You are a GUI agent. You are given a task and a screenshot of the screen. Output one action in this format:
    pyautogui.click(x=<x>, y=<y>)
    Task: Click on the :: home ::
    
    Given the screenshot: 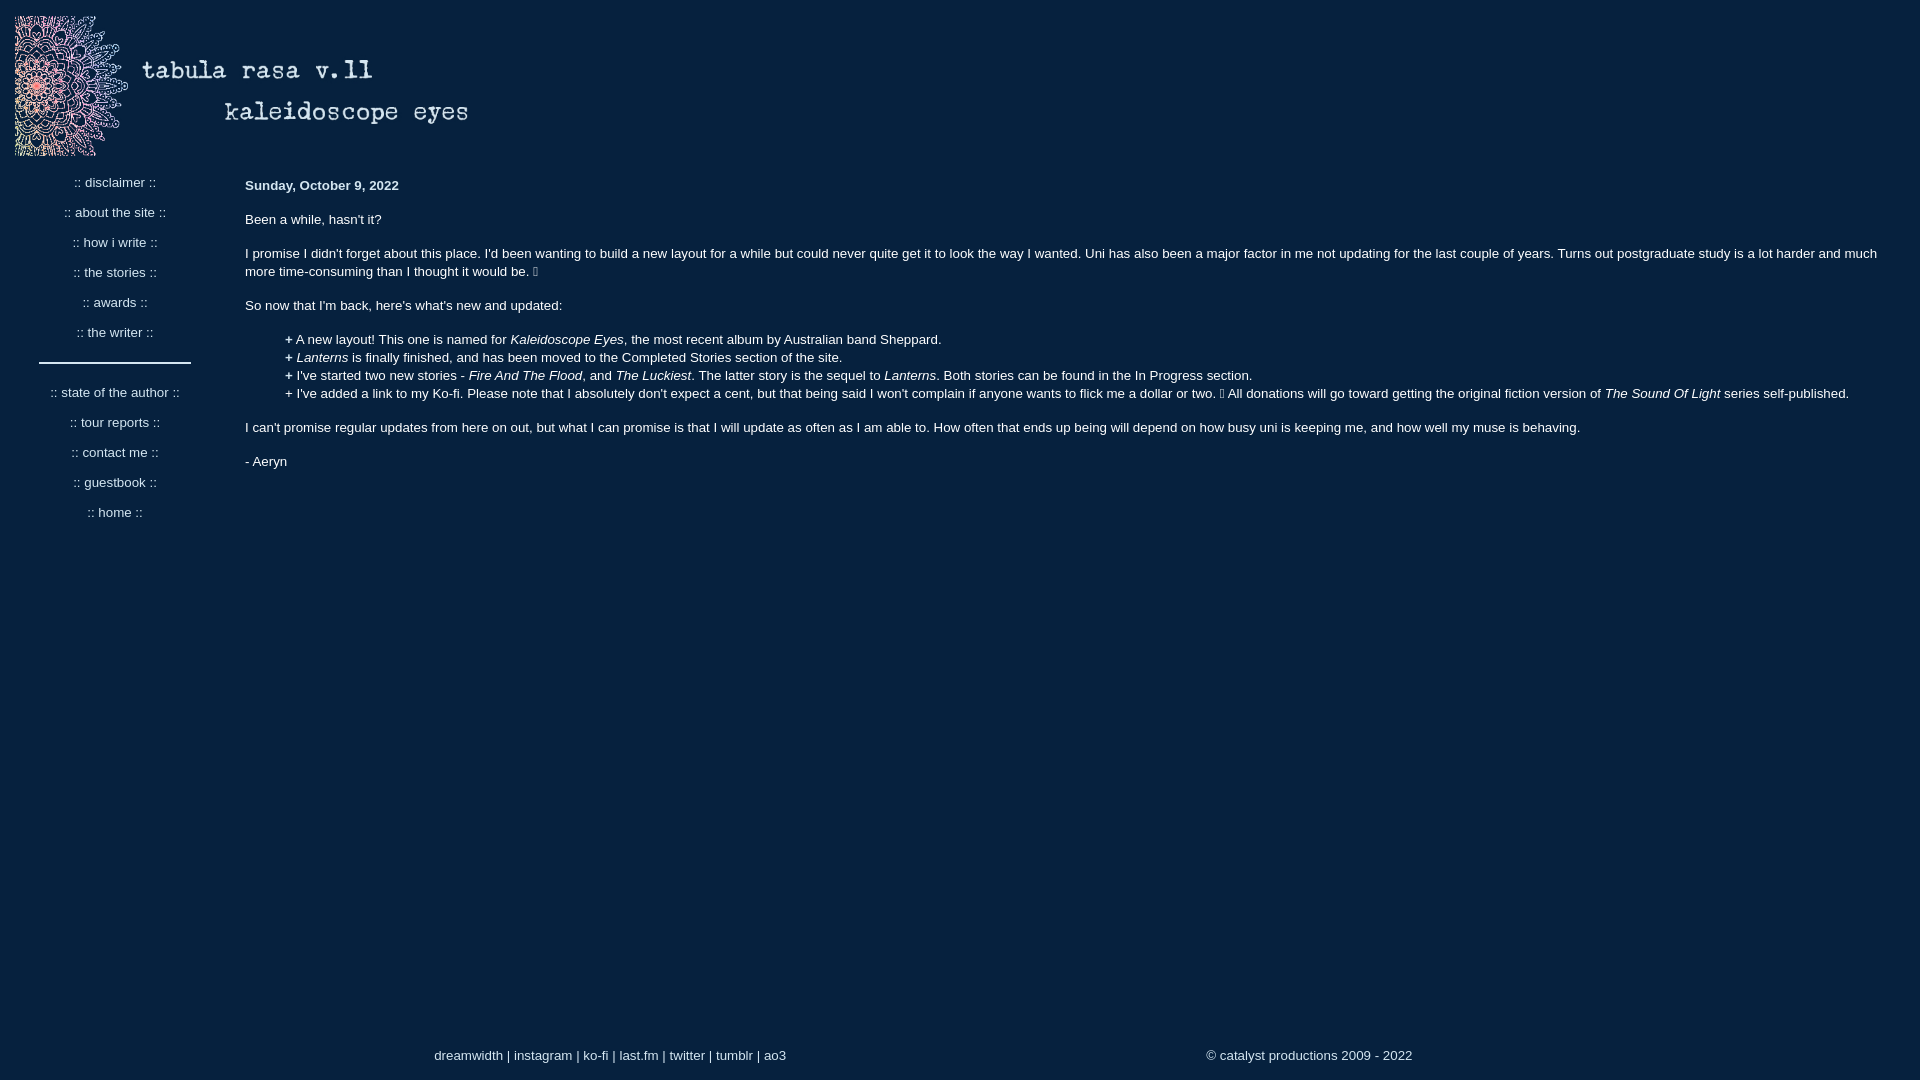 What is the action you would take?
    pyautogui.click(x=115, y=512)
    